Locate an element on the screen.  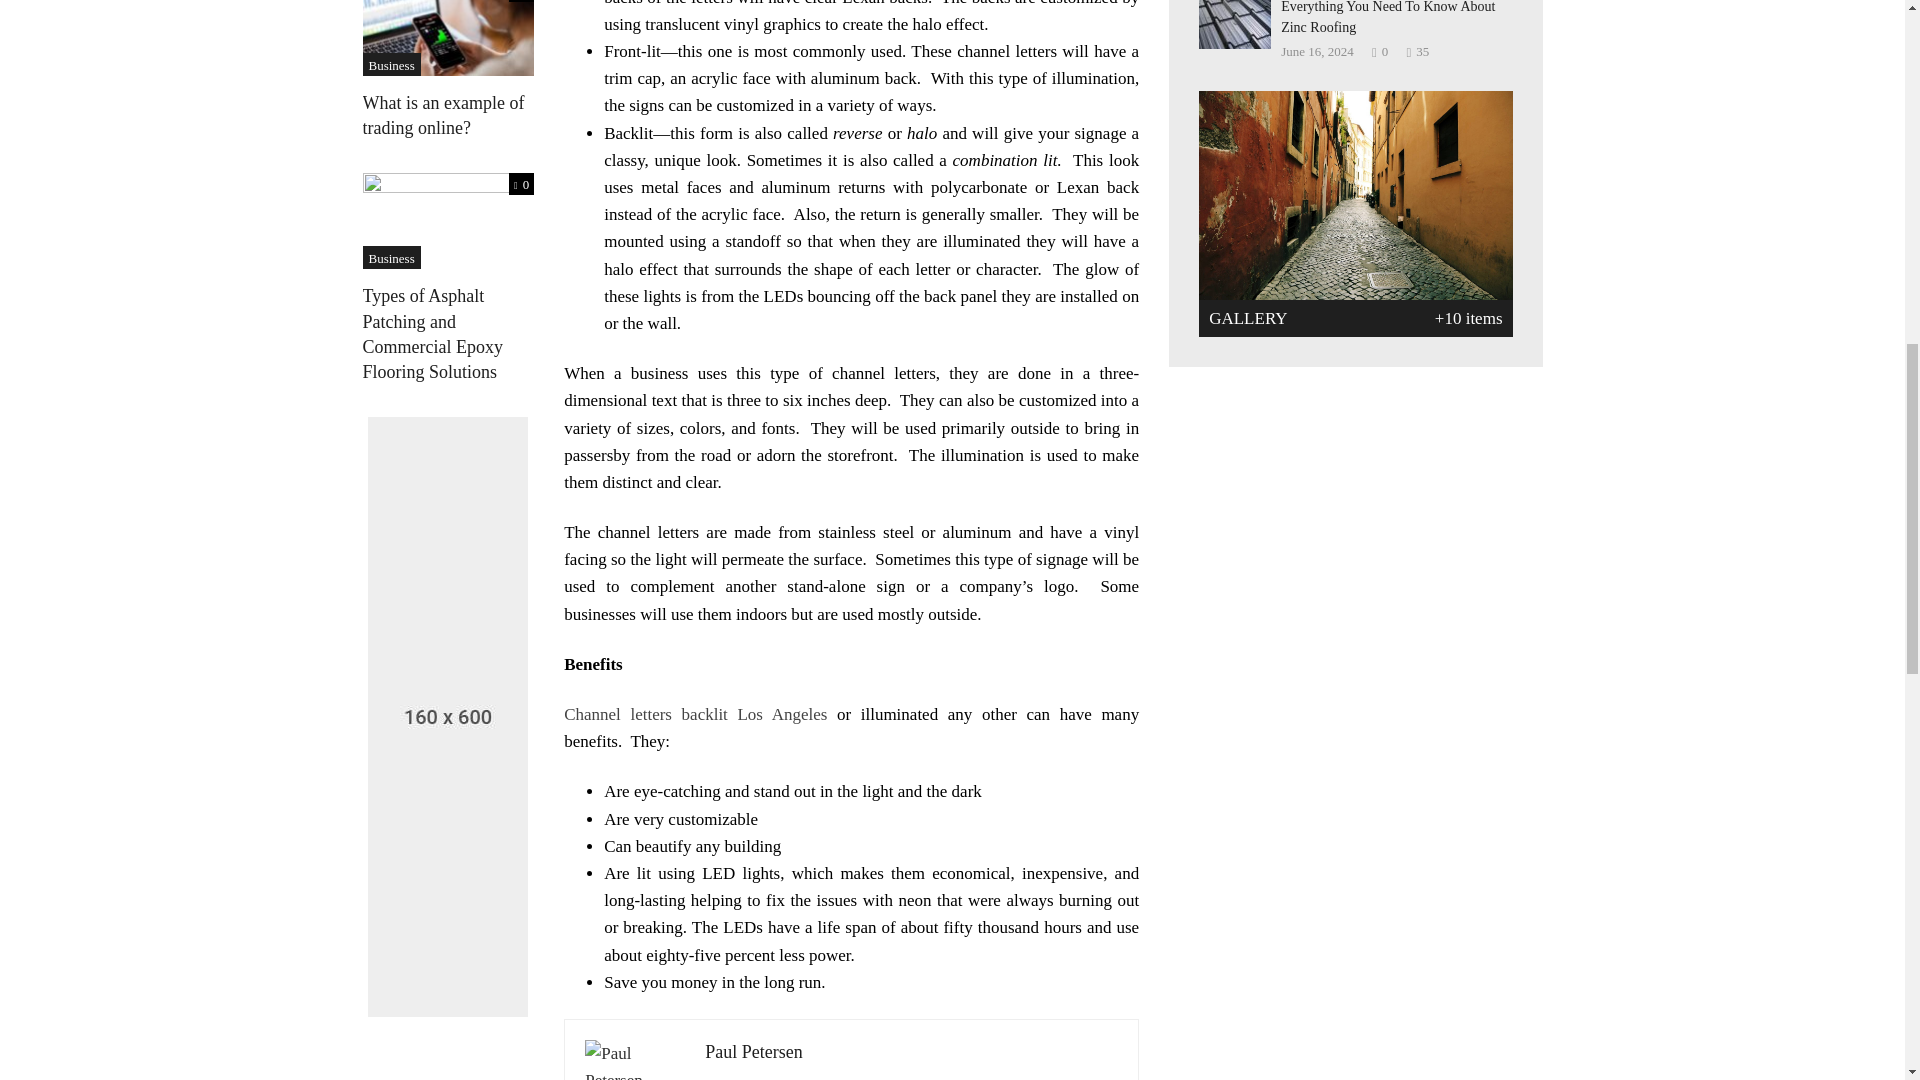
What is an example of trading online? is located at coordinates (448, 26).